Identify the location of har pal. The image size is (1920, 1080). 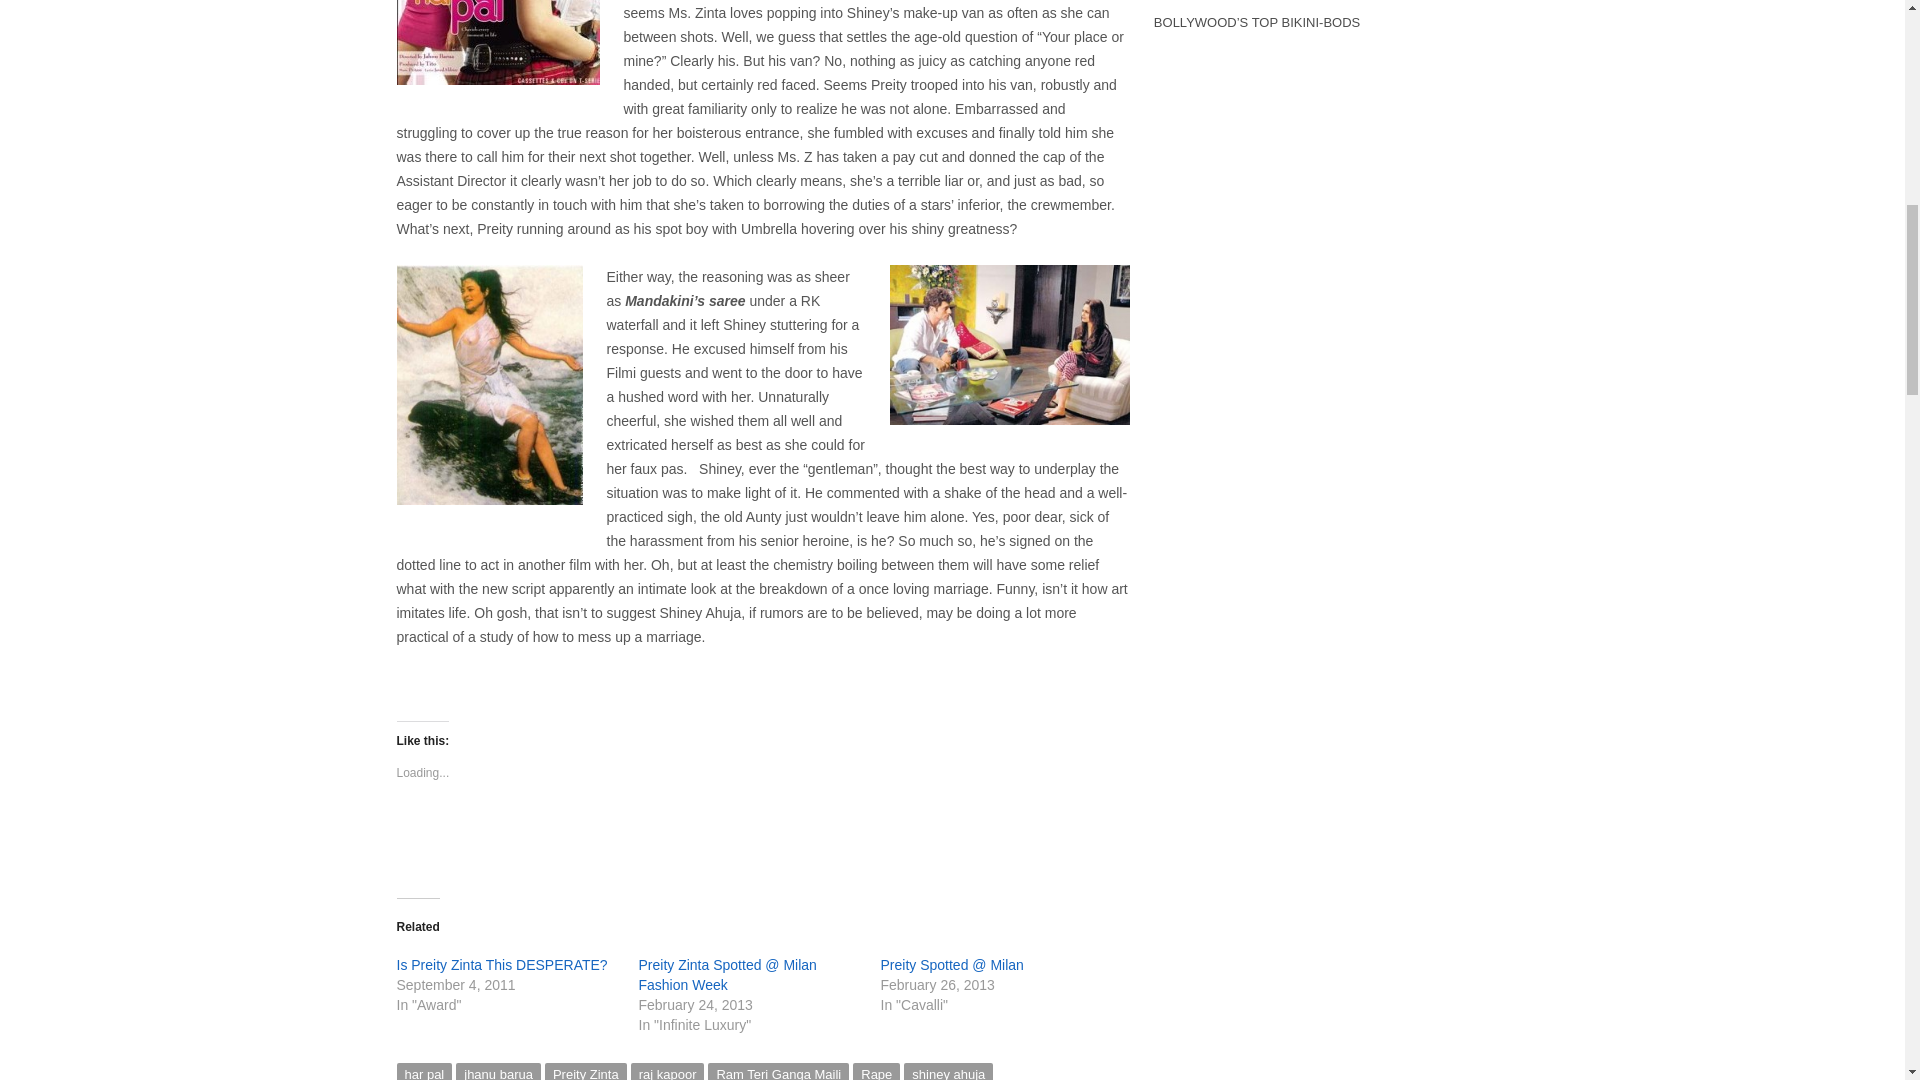
(423, 1071).